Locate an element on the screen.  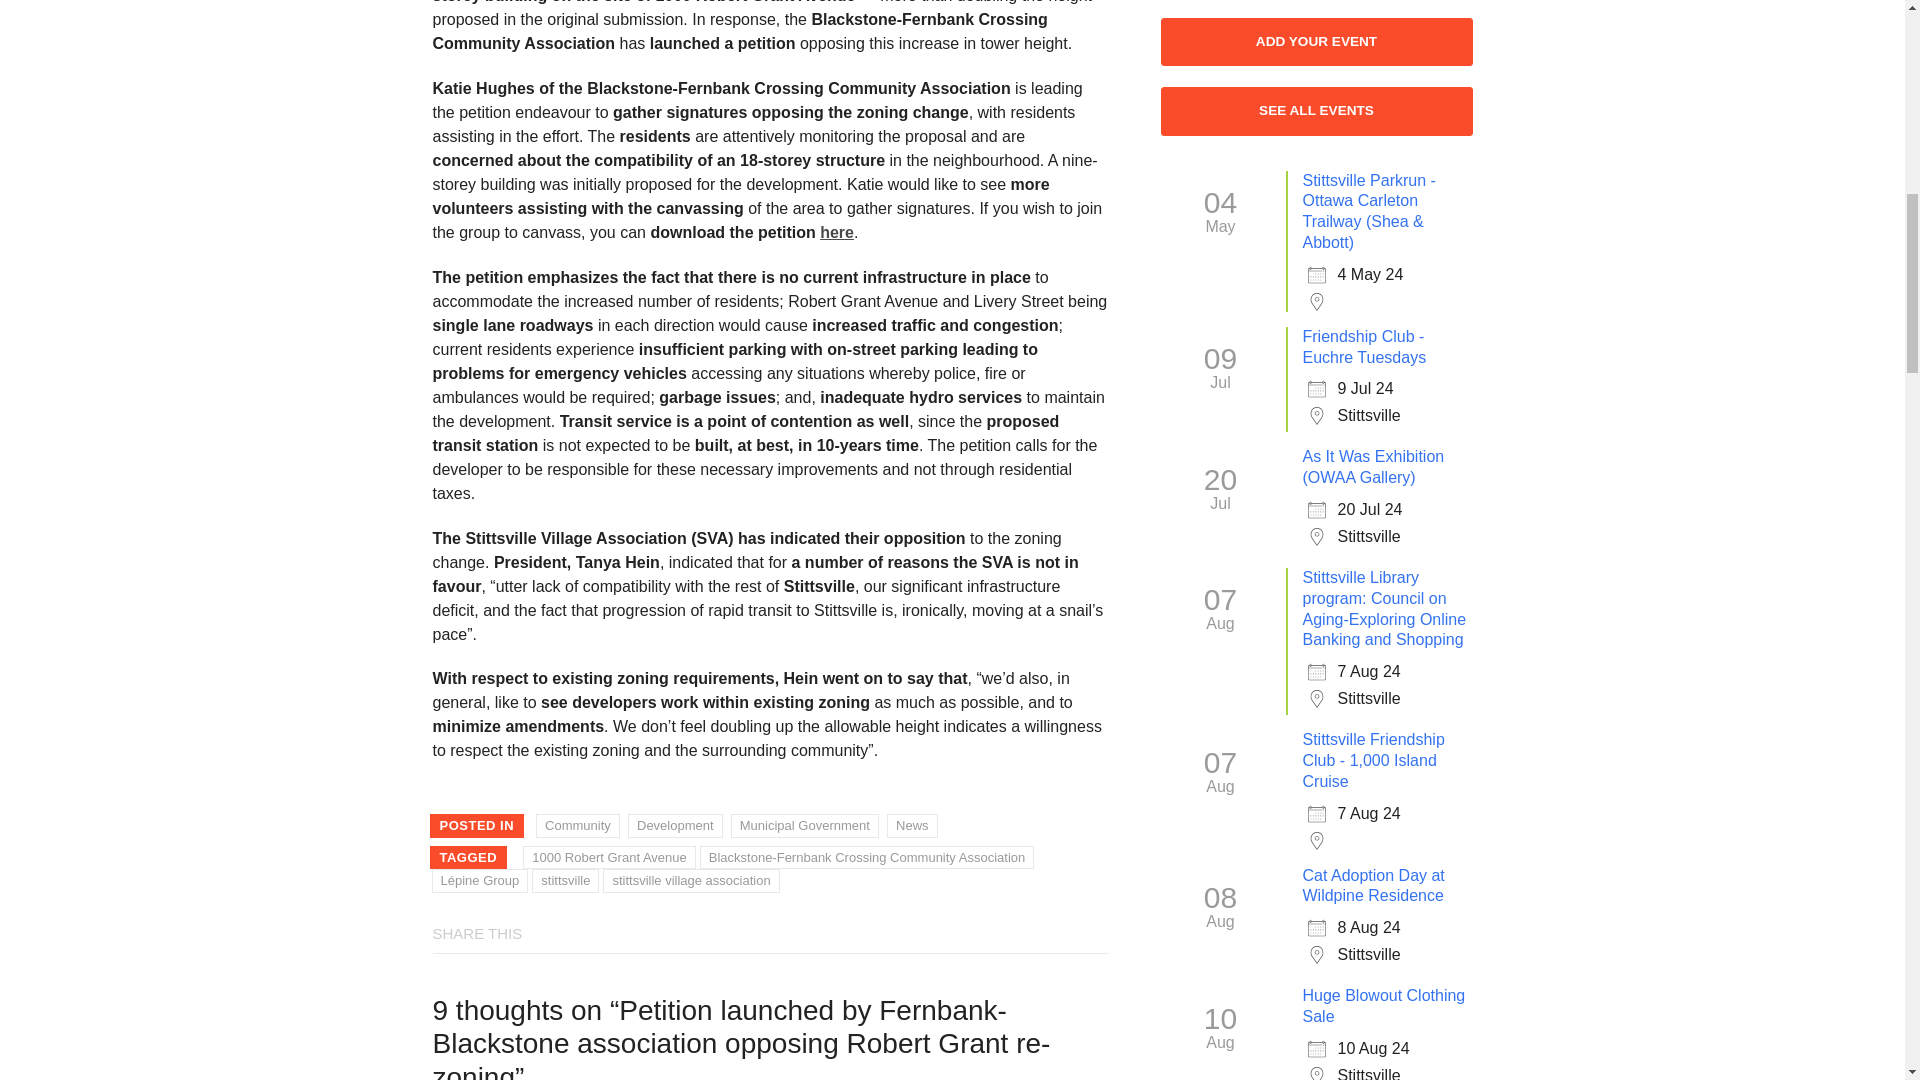
Development is located at coordinates (675, 826).